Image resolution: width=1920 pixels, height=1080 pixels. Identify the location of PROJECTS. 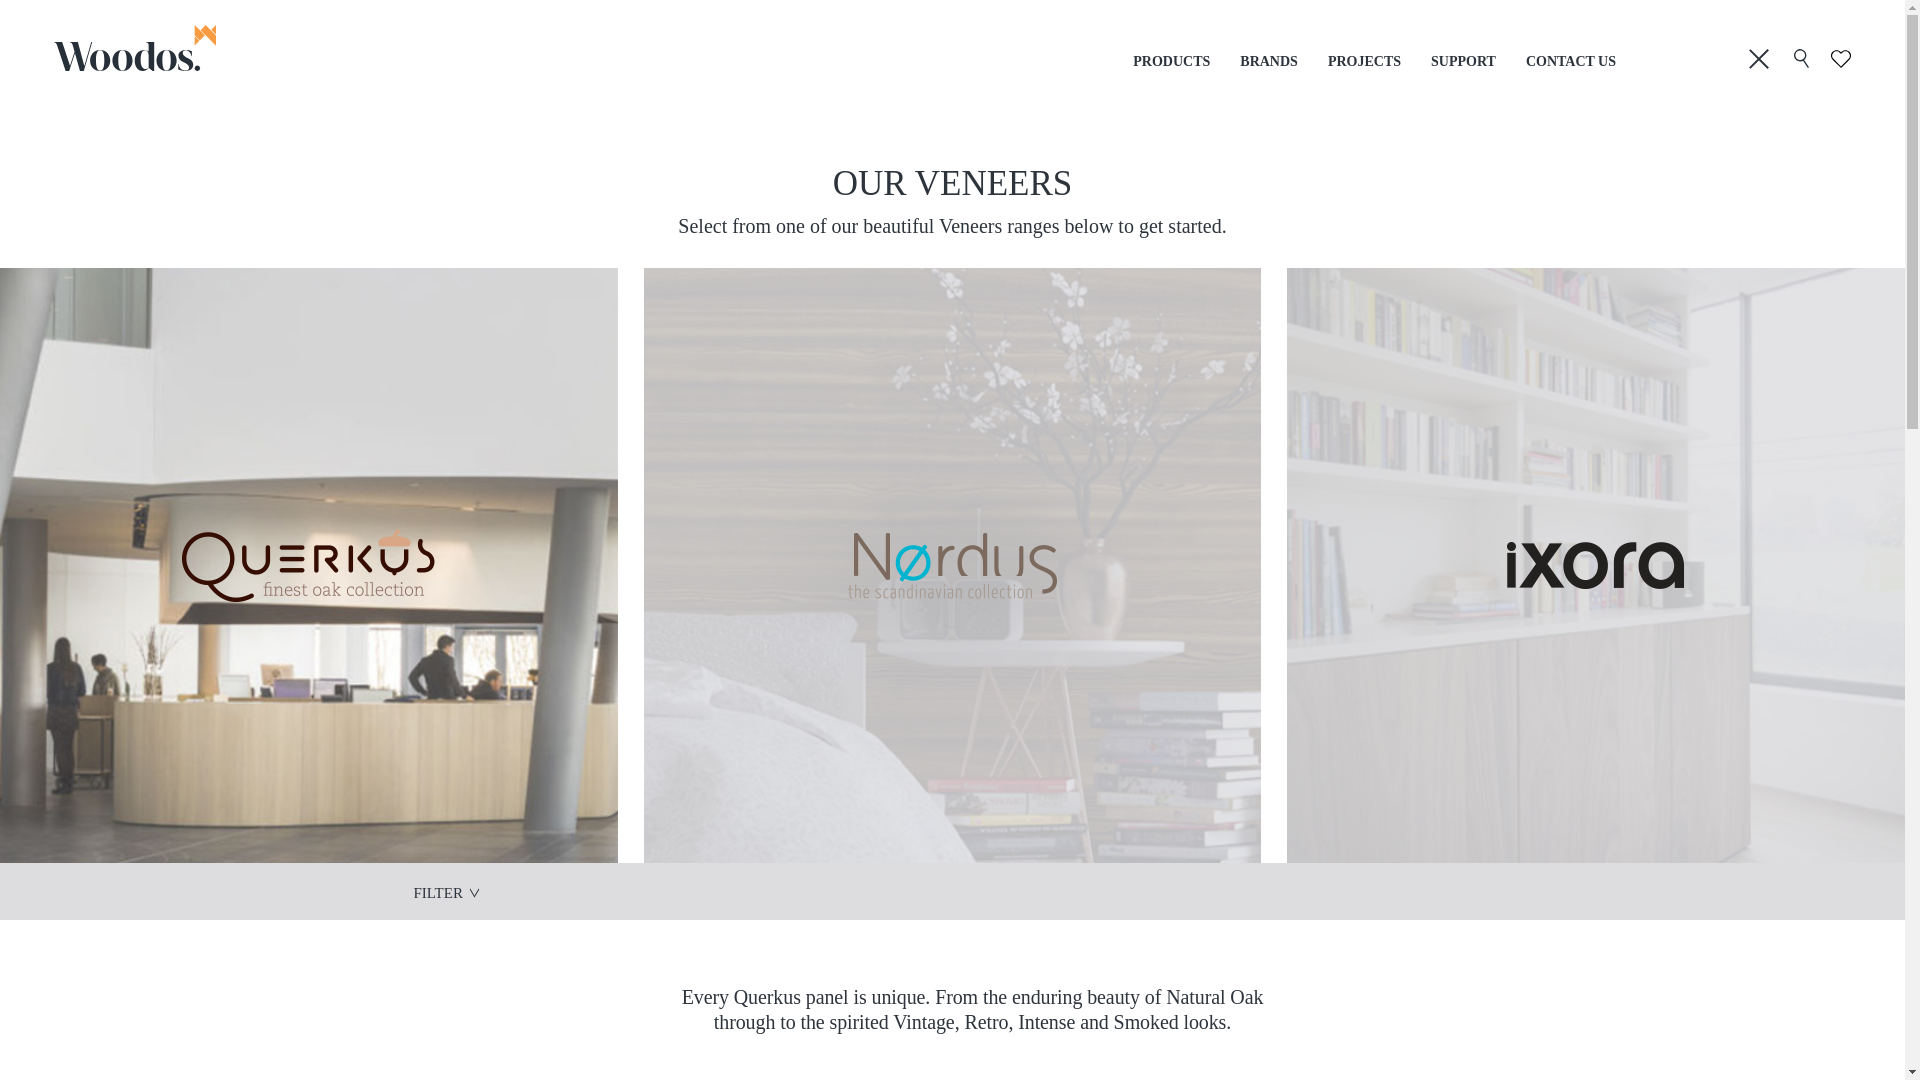
(1364, 62).